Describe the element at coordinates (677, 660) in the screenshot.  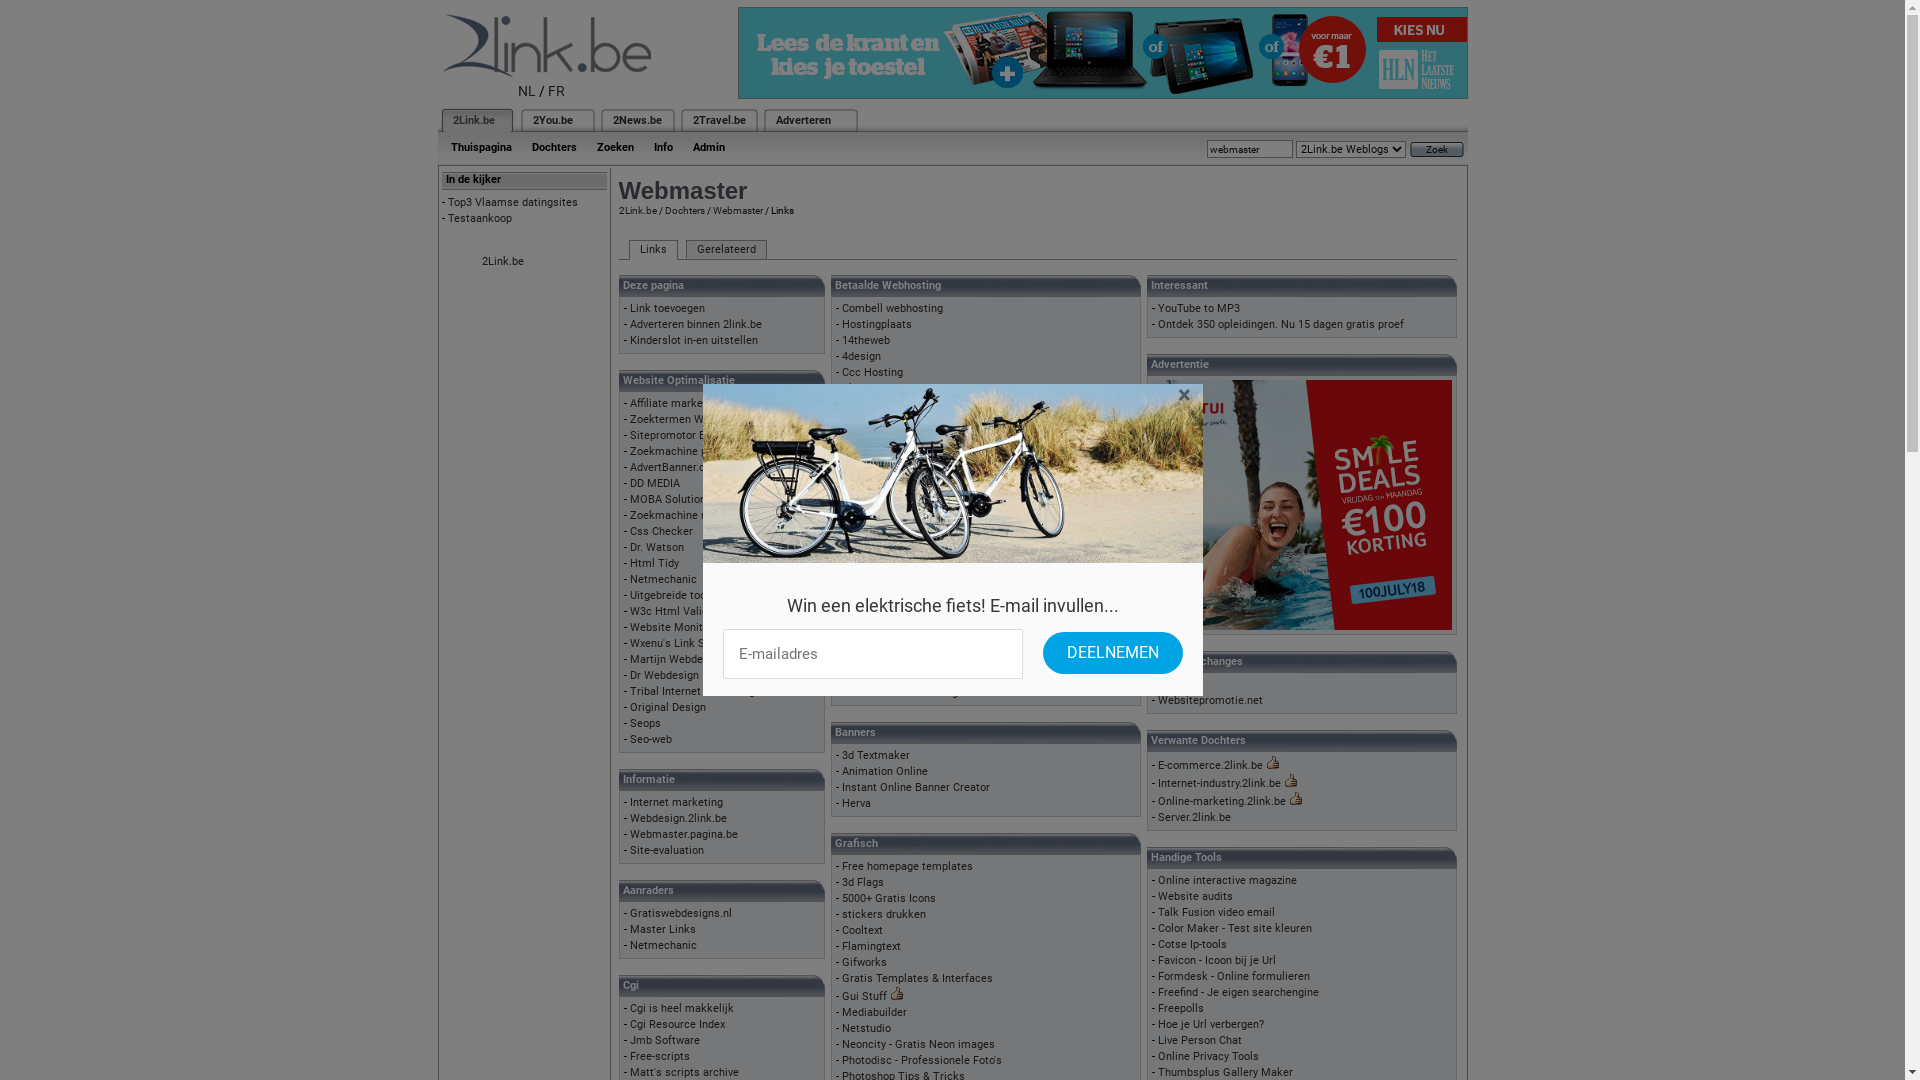
I see `Martijn Webdesign` at that location.